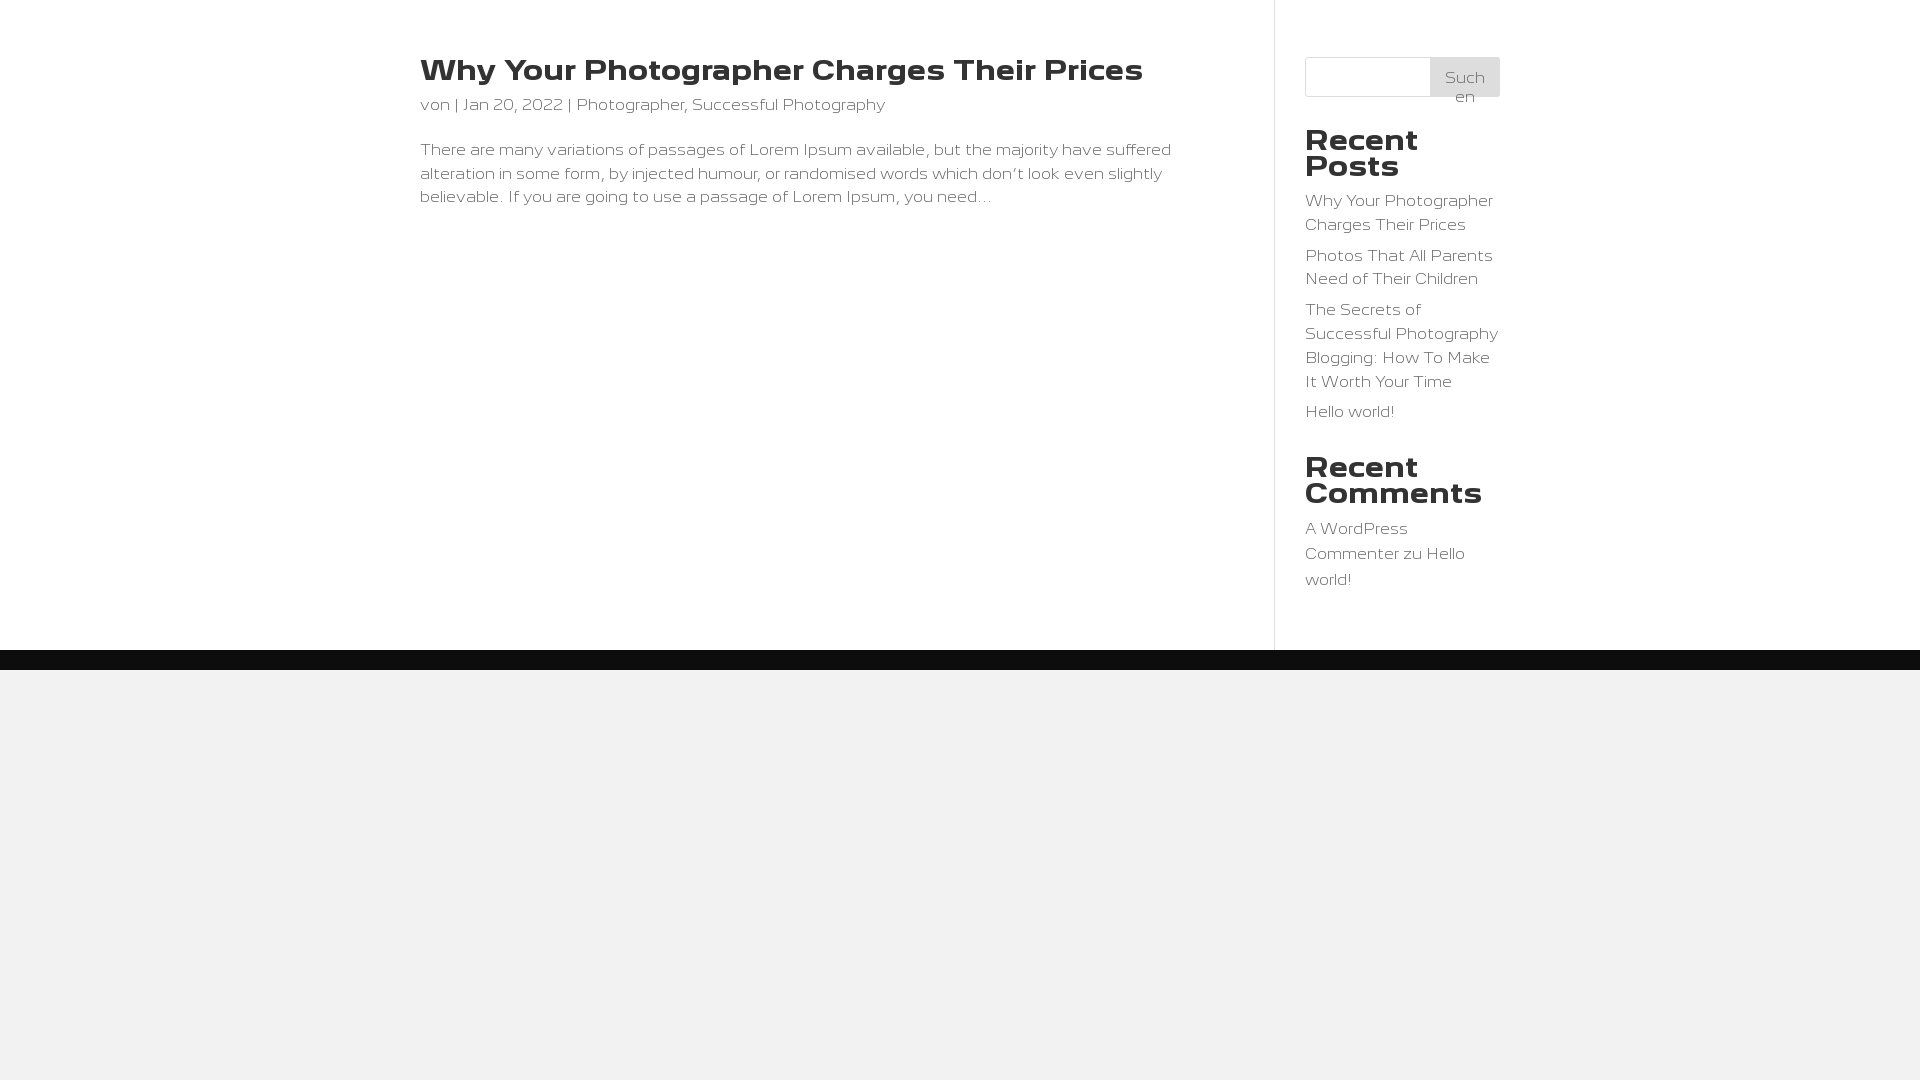 This screenshot has height=1080, width=1920. I want to click on A WordPress Commenter, so click(1356, 541).